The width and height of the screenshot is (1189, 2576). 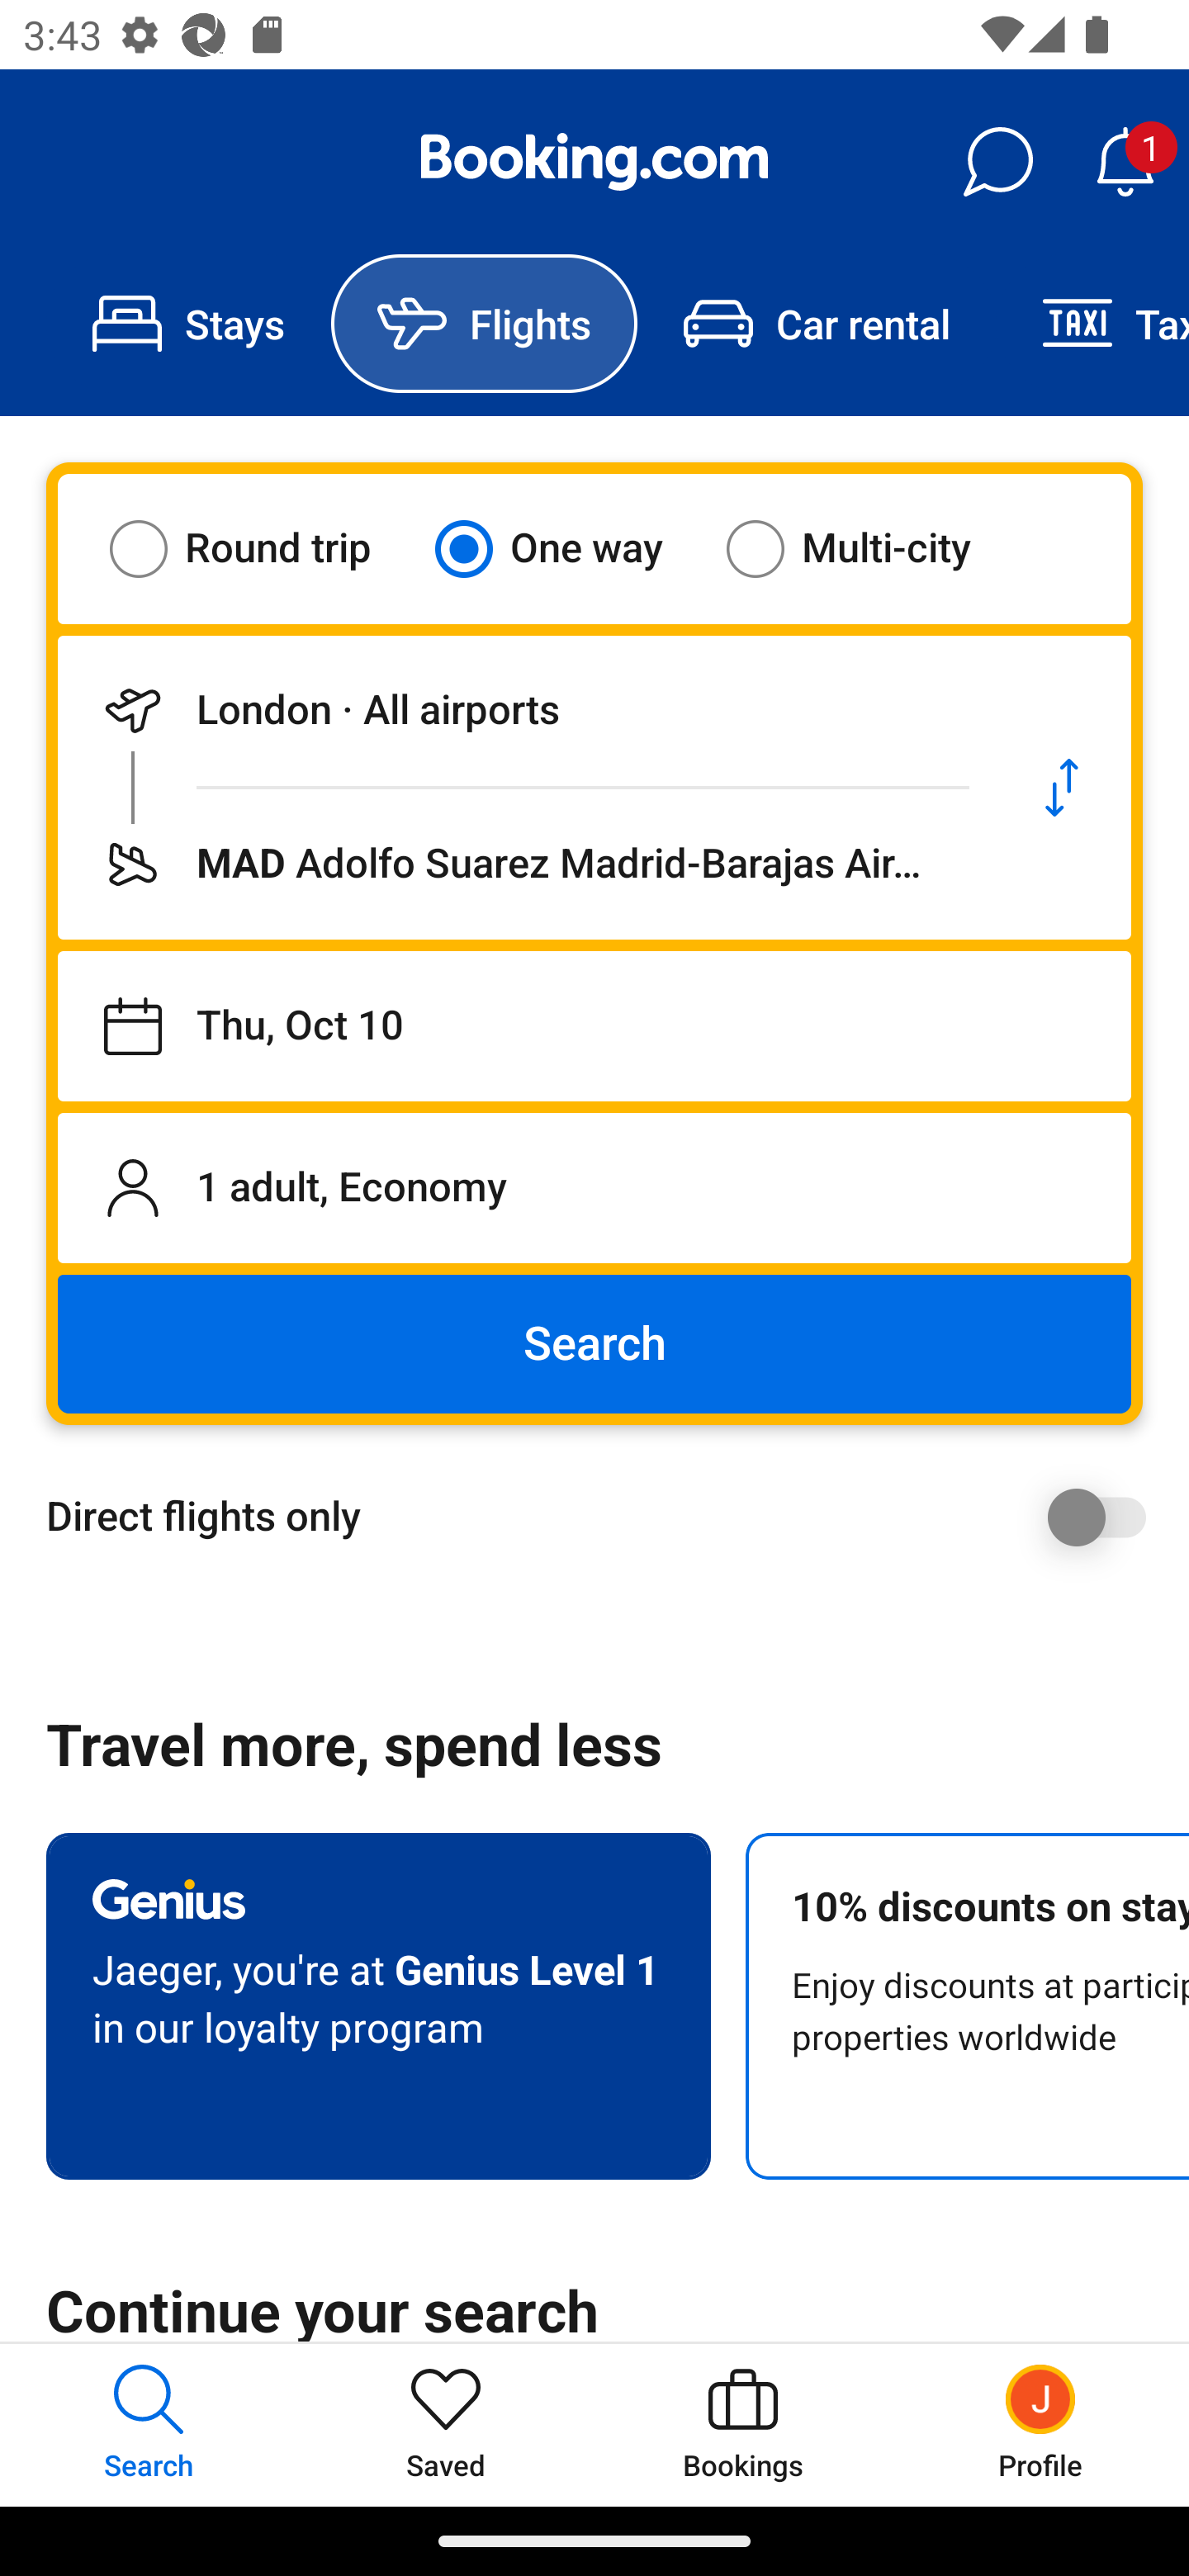 I want to click on Saved, so click(x=446, y=2424).